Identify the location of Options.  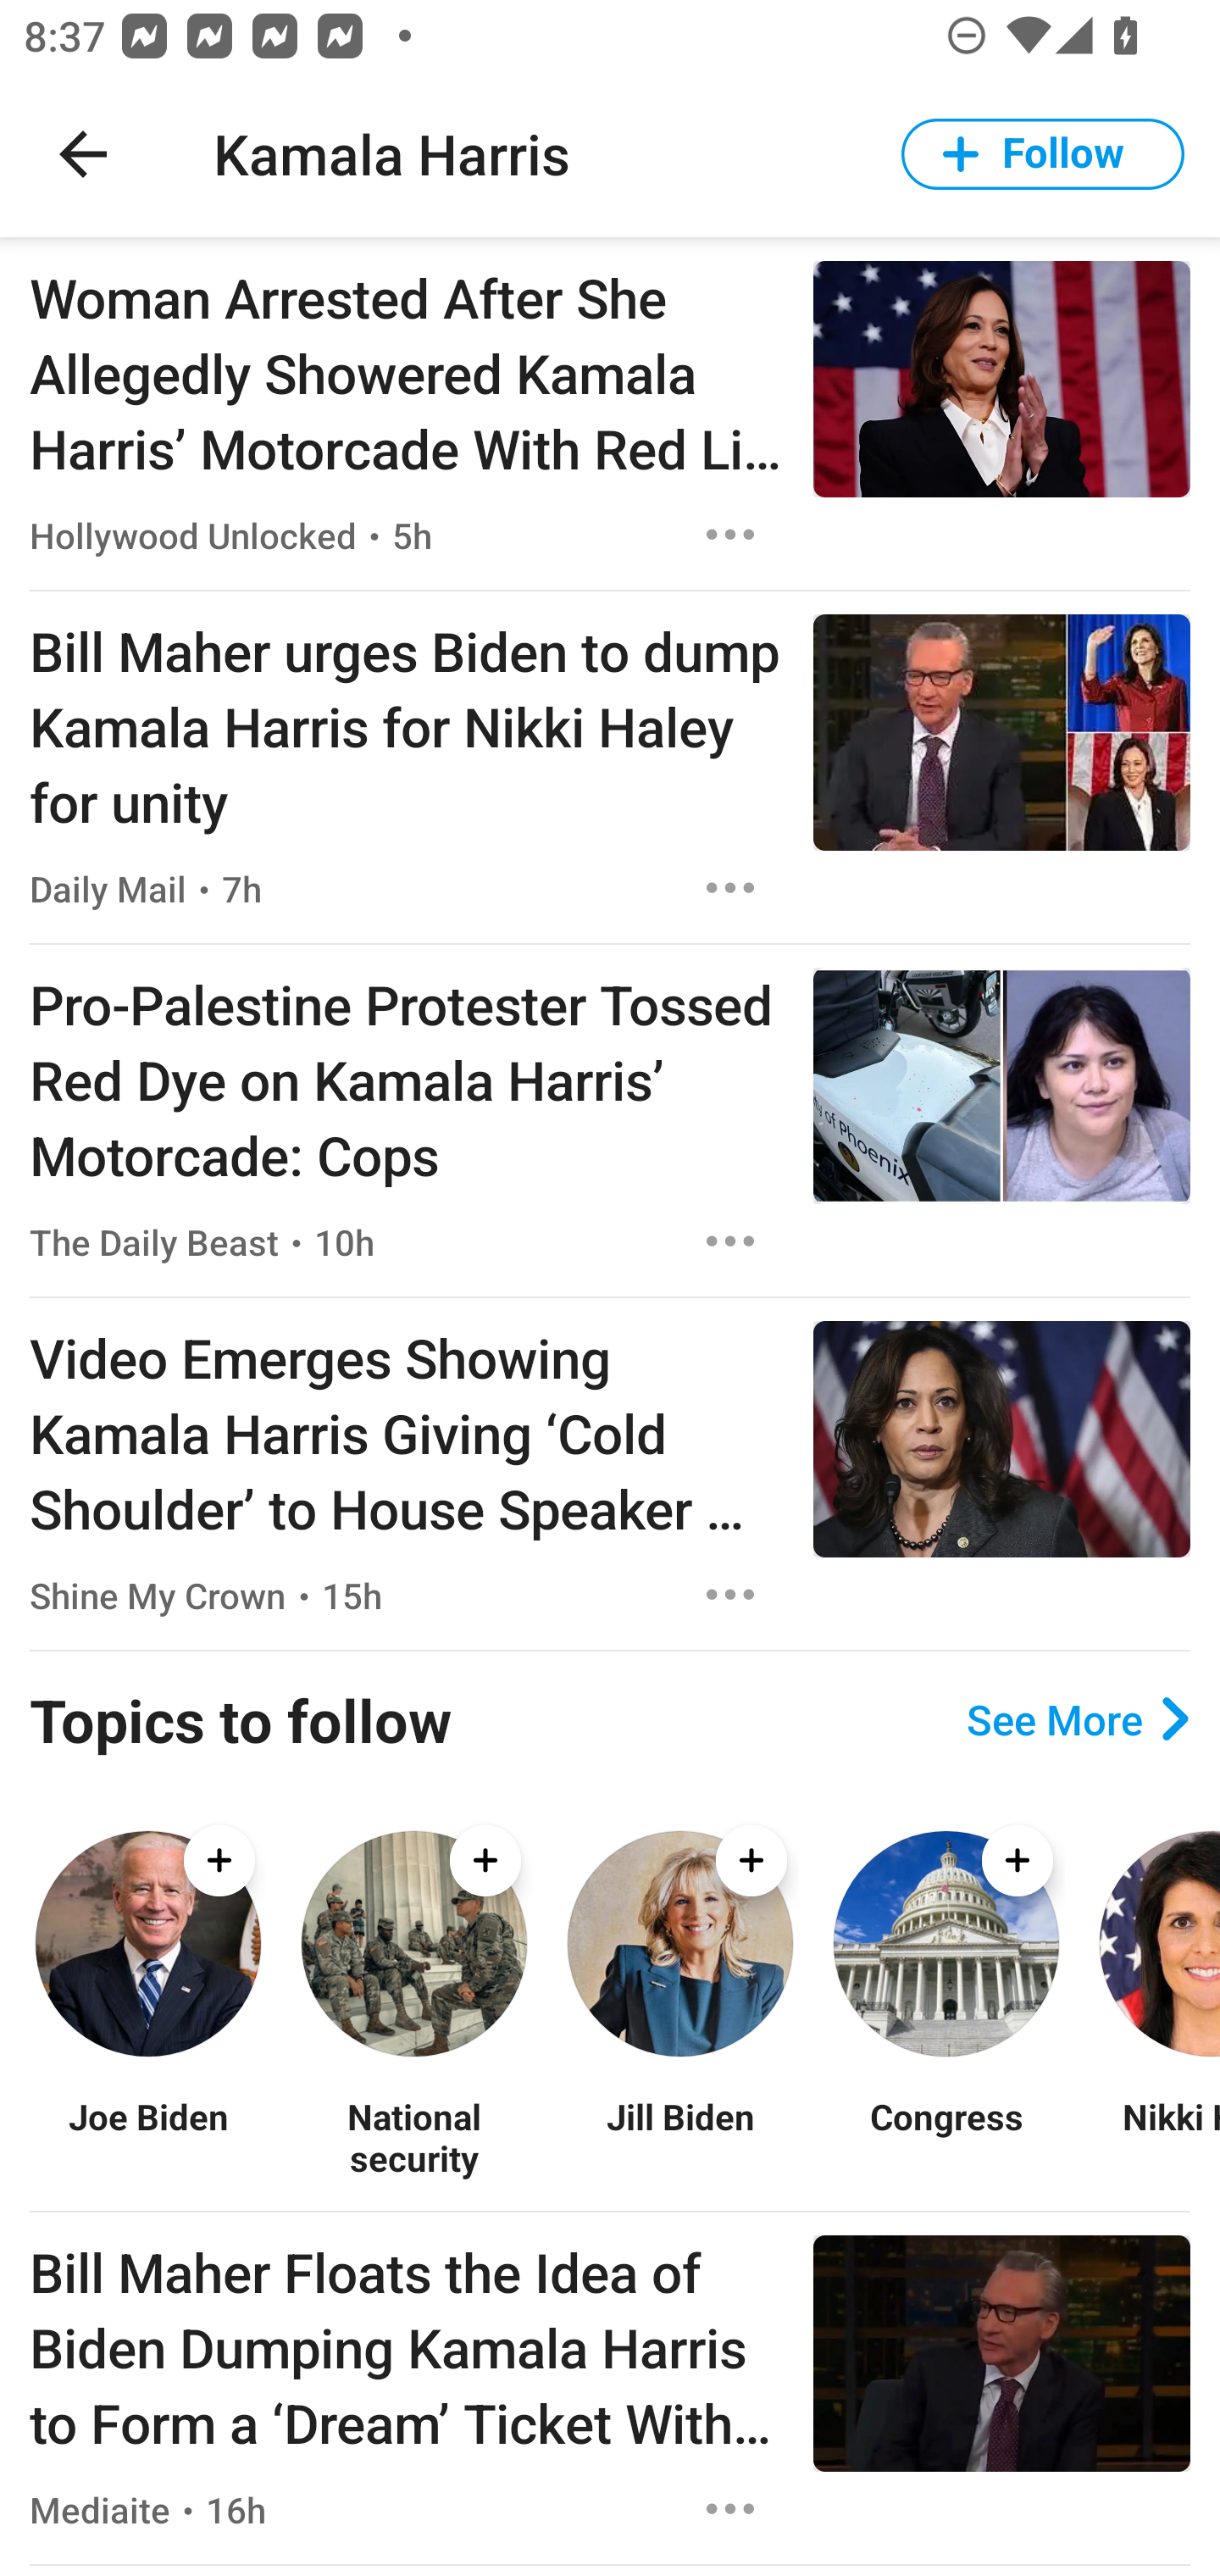
(730, 534).